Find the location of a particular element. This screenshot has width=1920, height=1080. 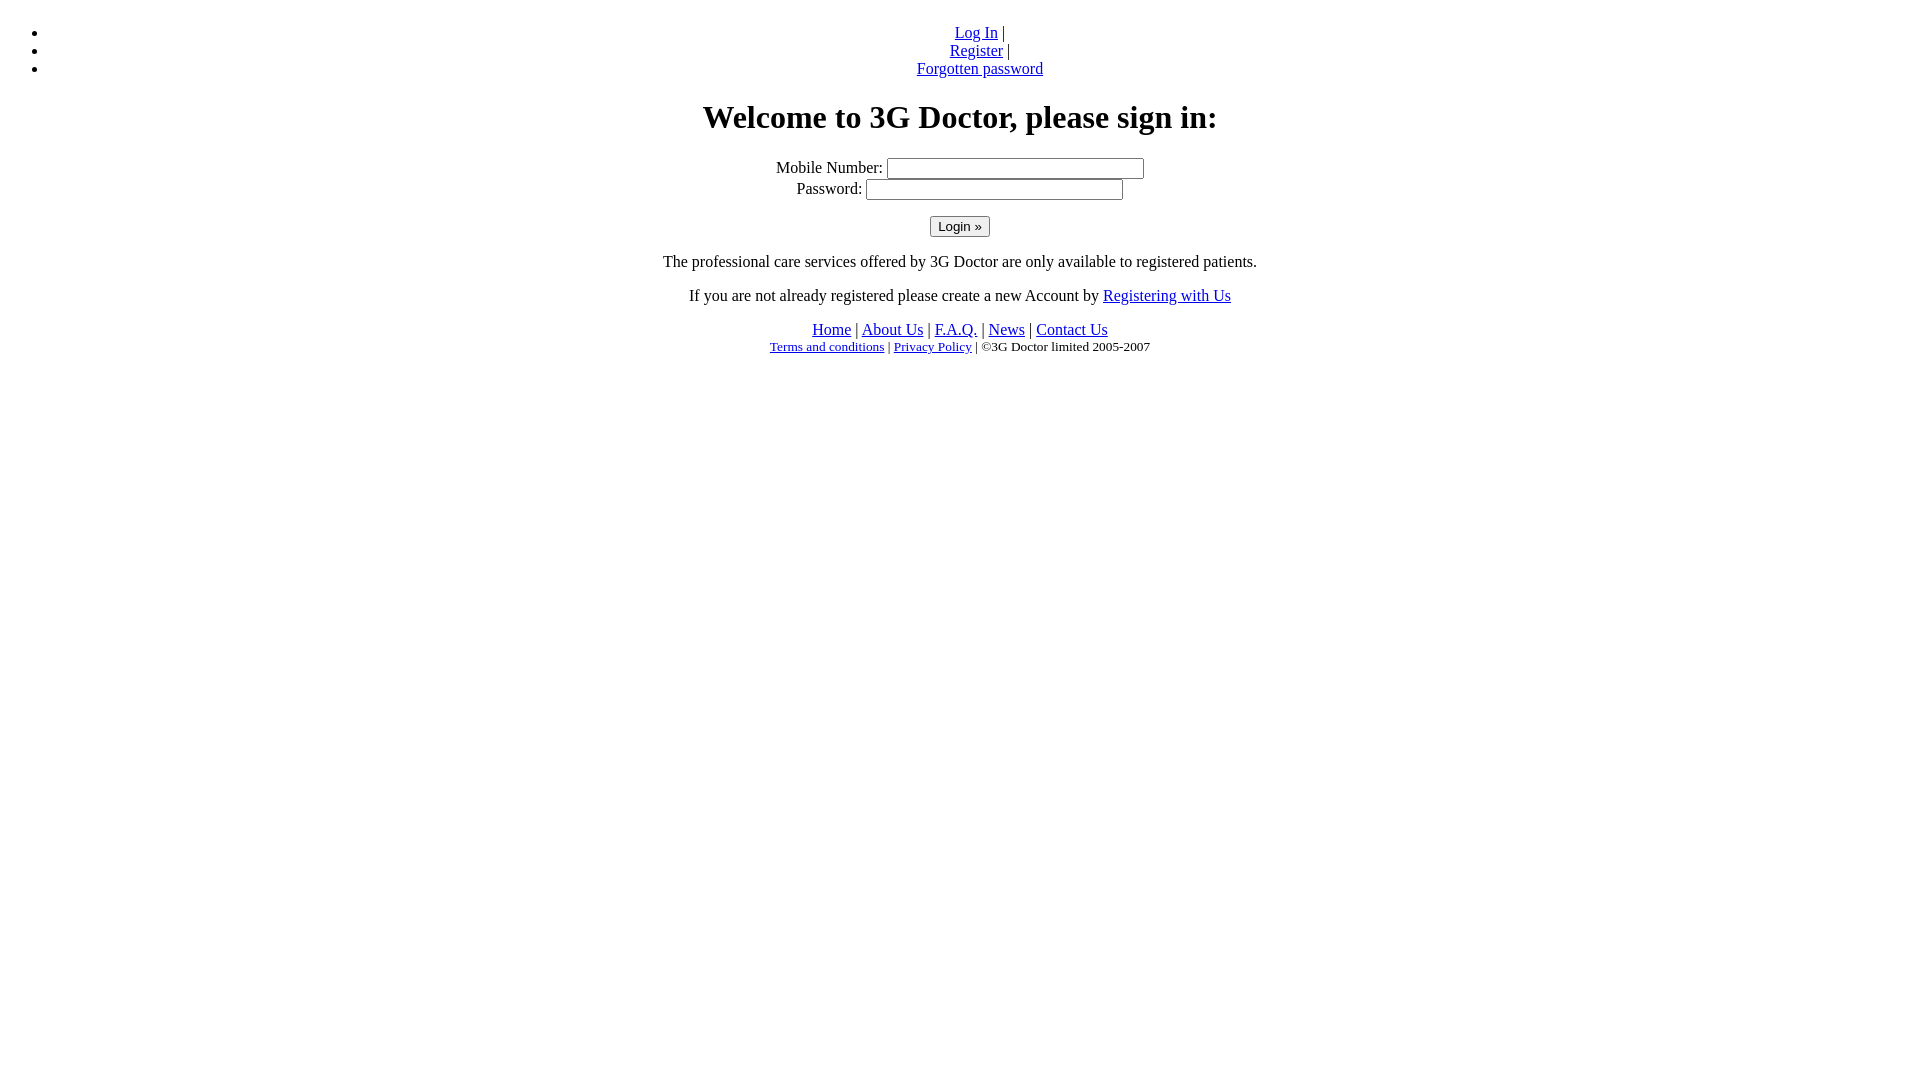

Register is located at coordinates (976, 50).